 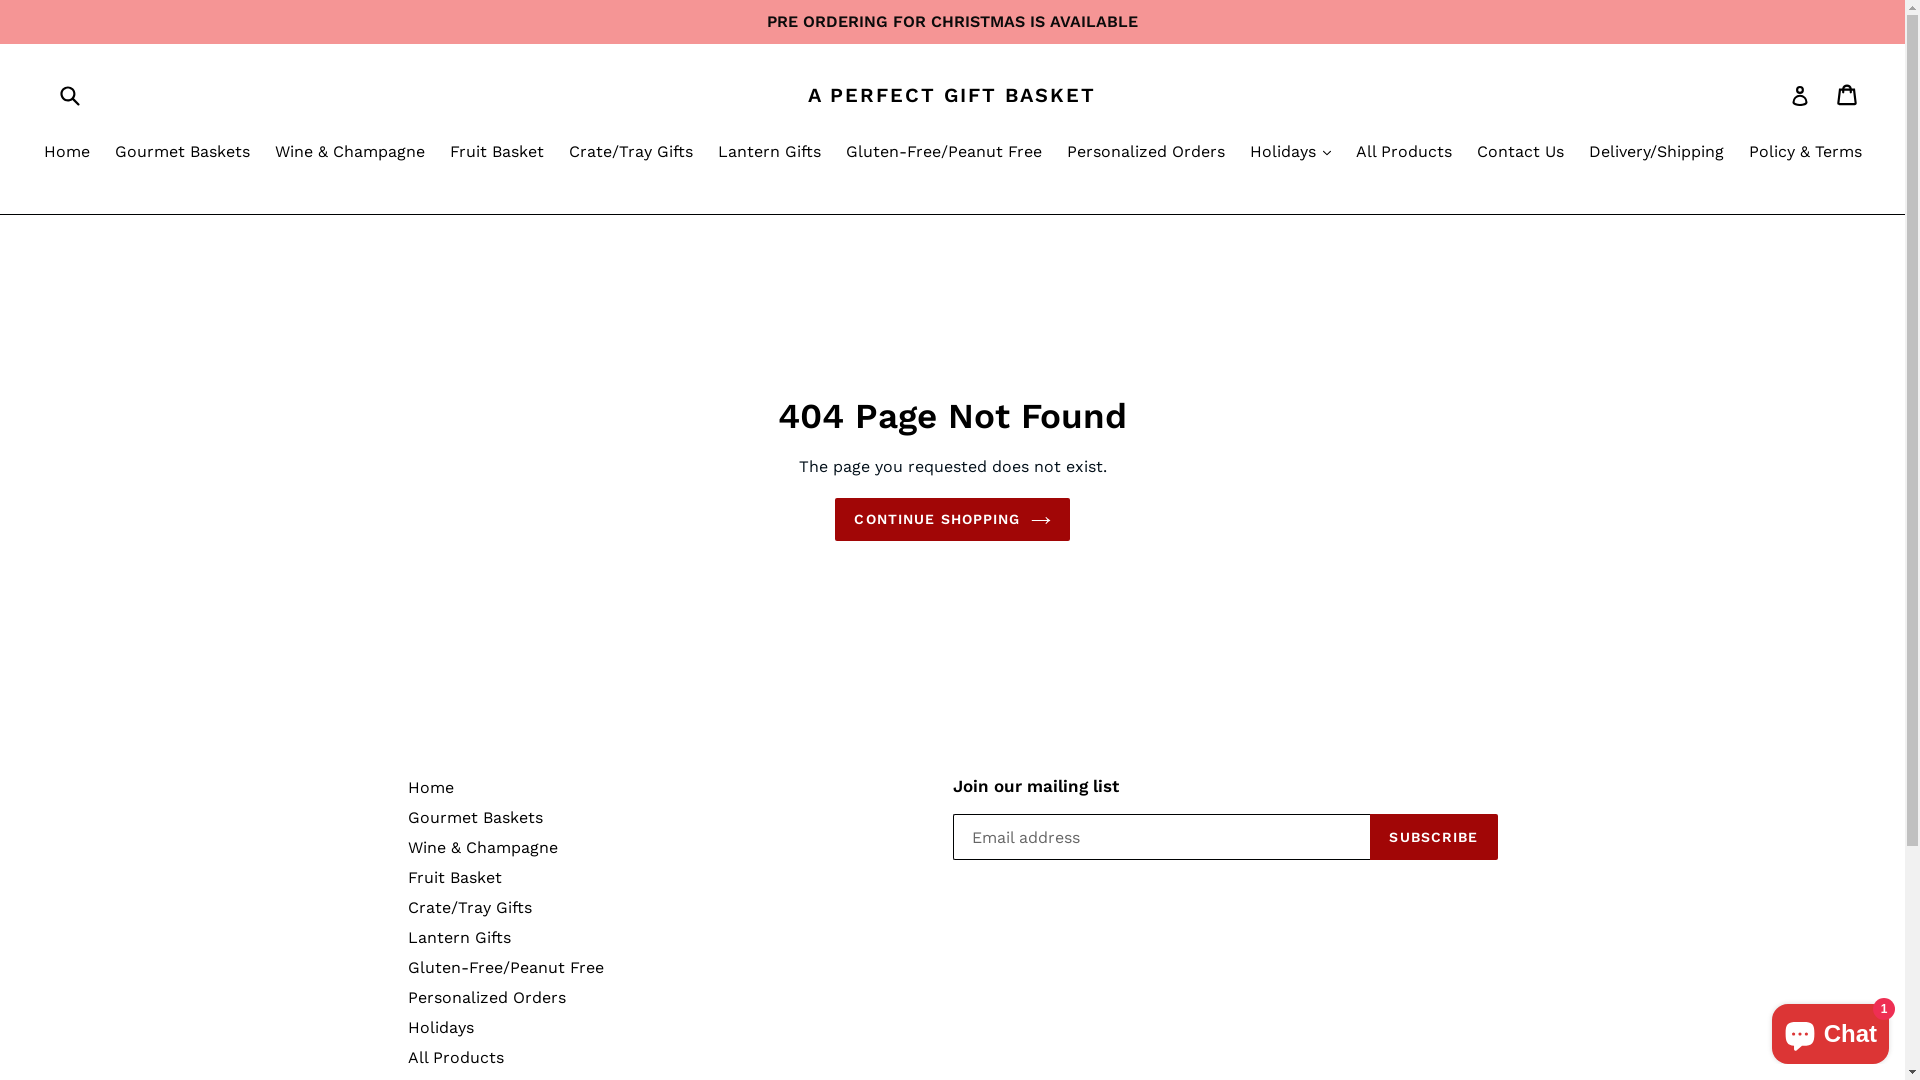 I want to click on Policy & Terms, so click(x=1804, y=154).